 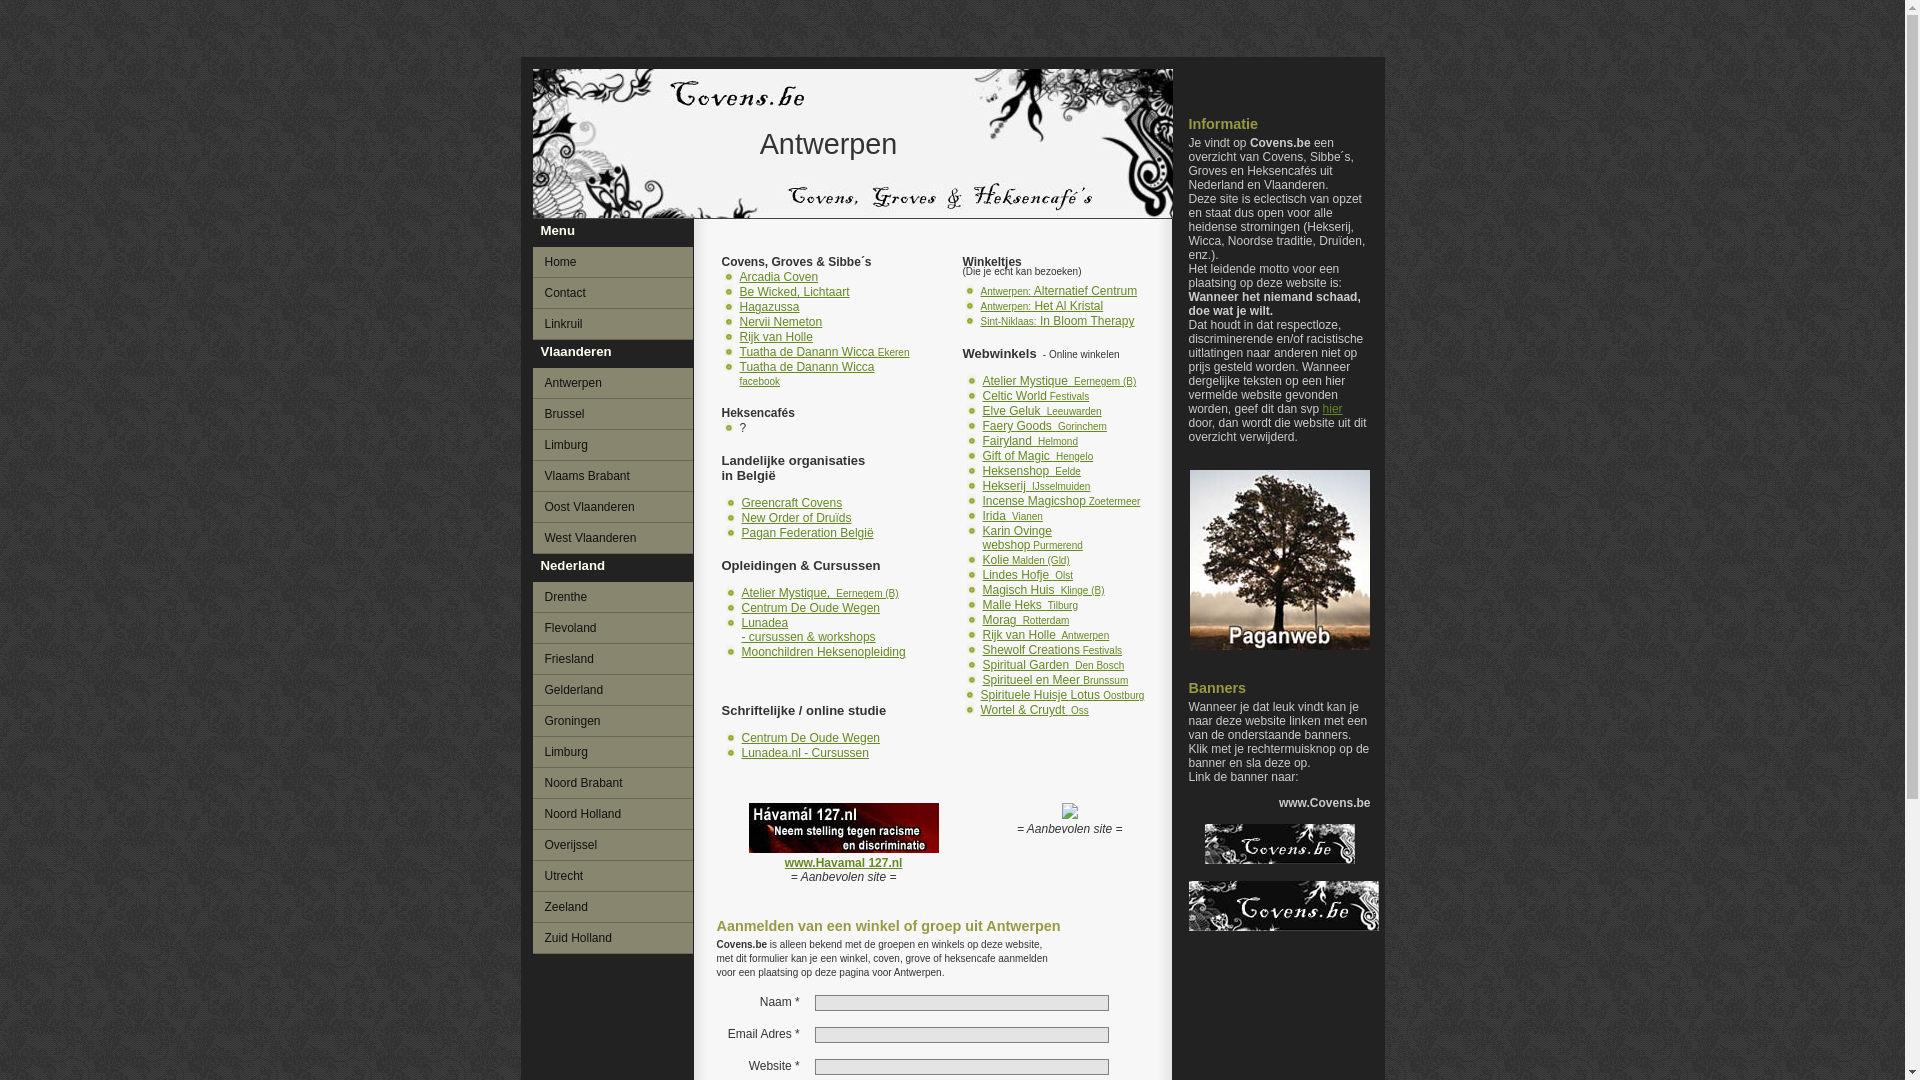 I want to click on Brussel, so click(x=612, y=414).